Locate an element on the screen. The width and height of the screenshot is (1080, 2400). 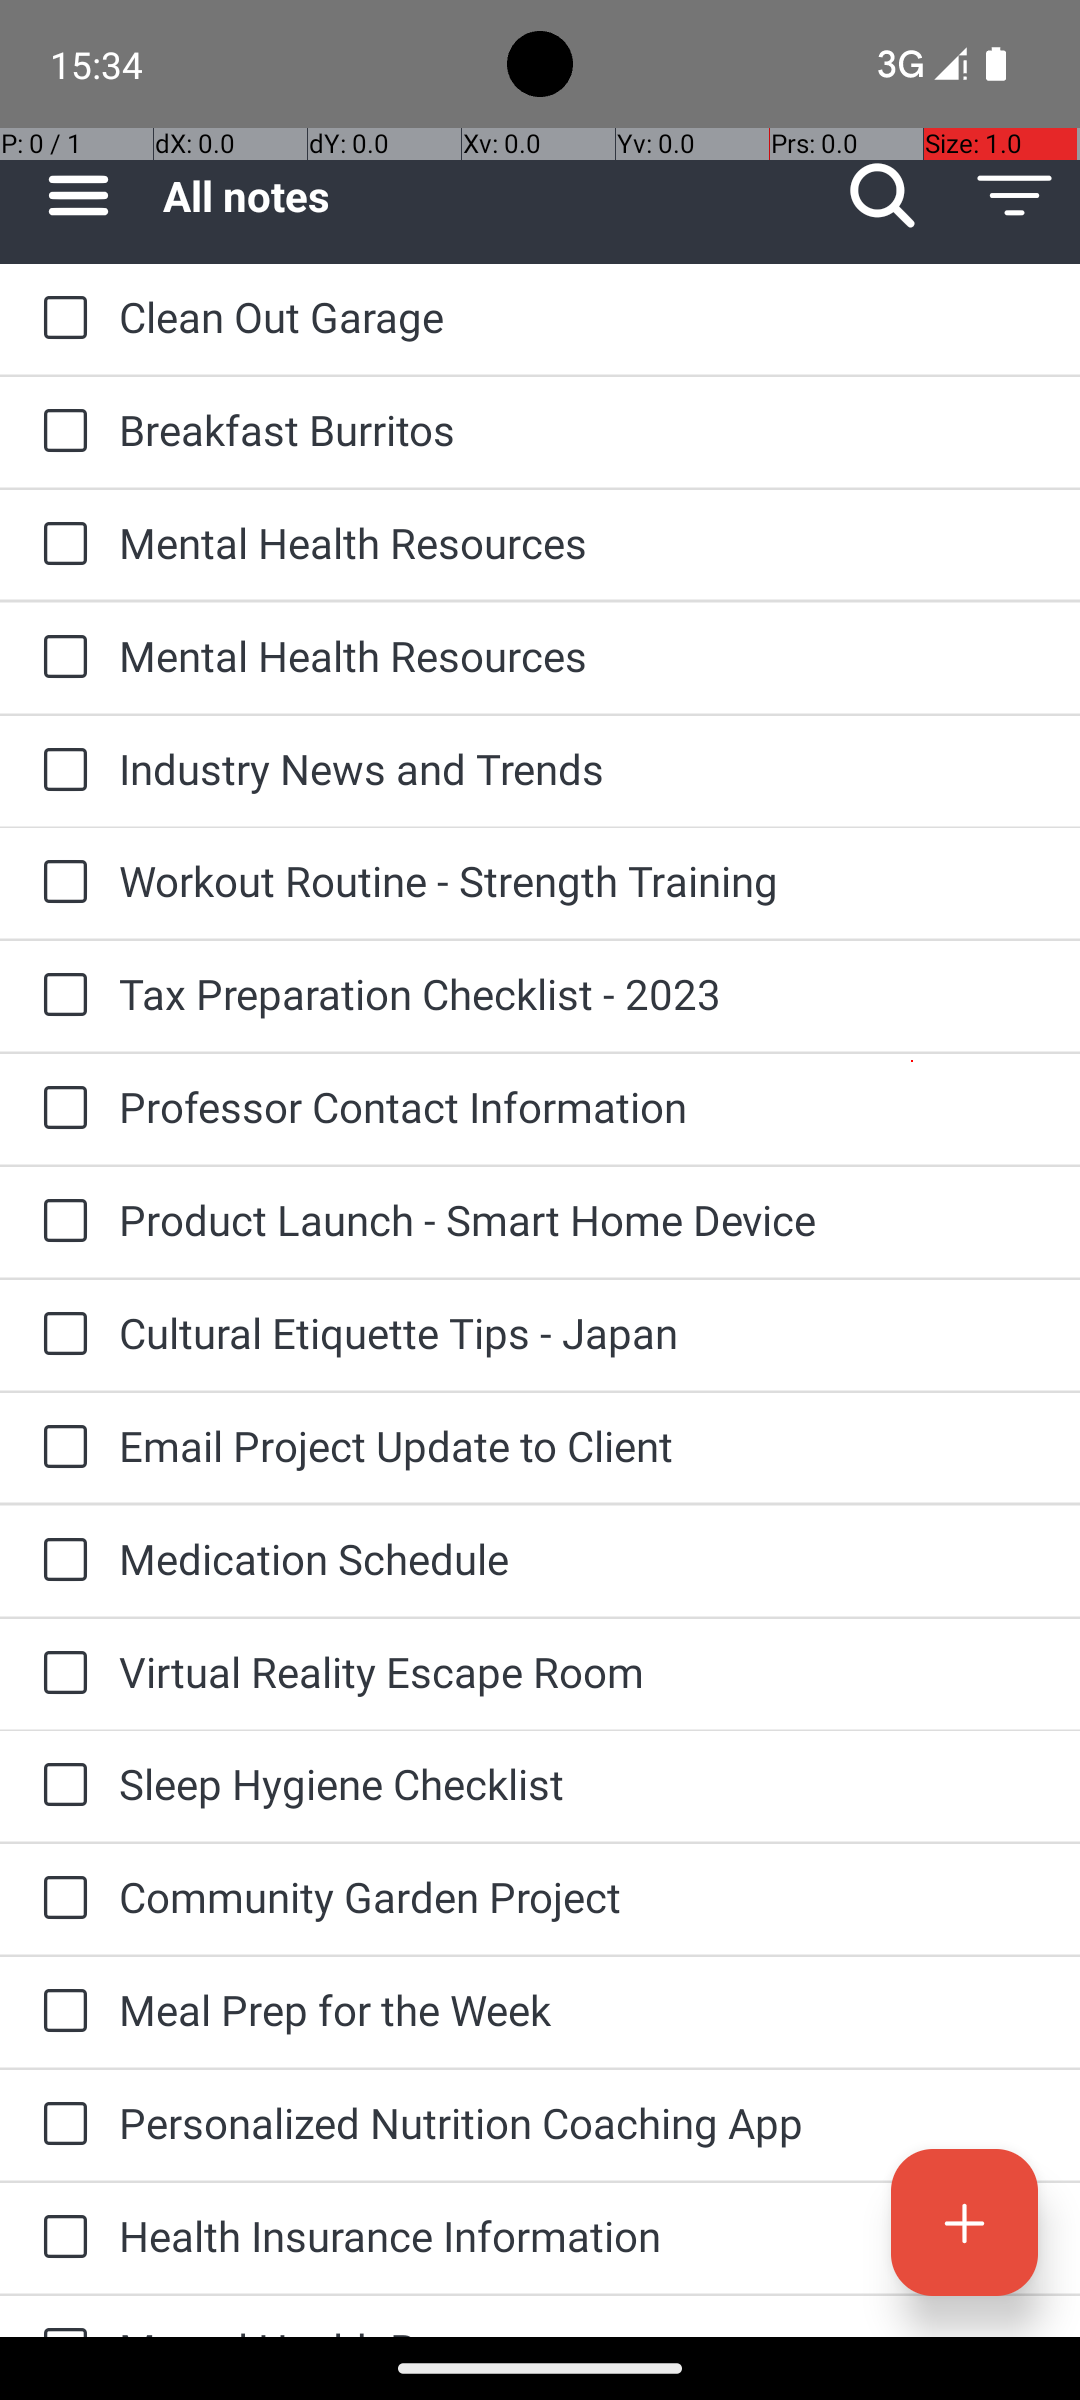
Cultural Etiquette Tips - Japan is located at coordinates (580, 1332).